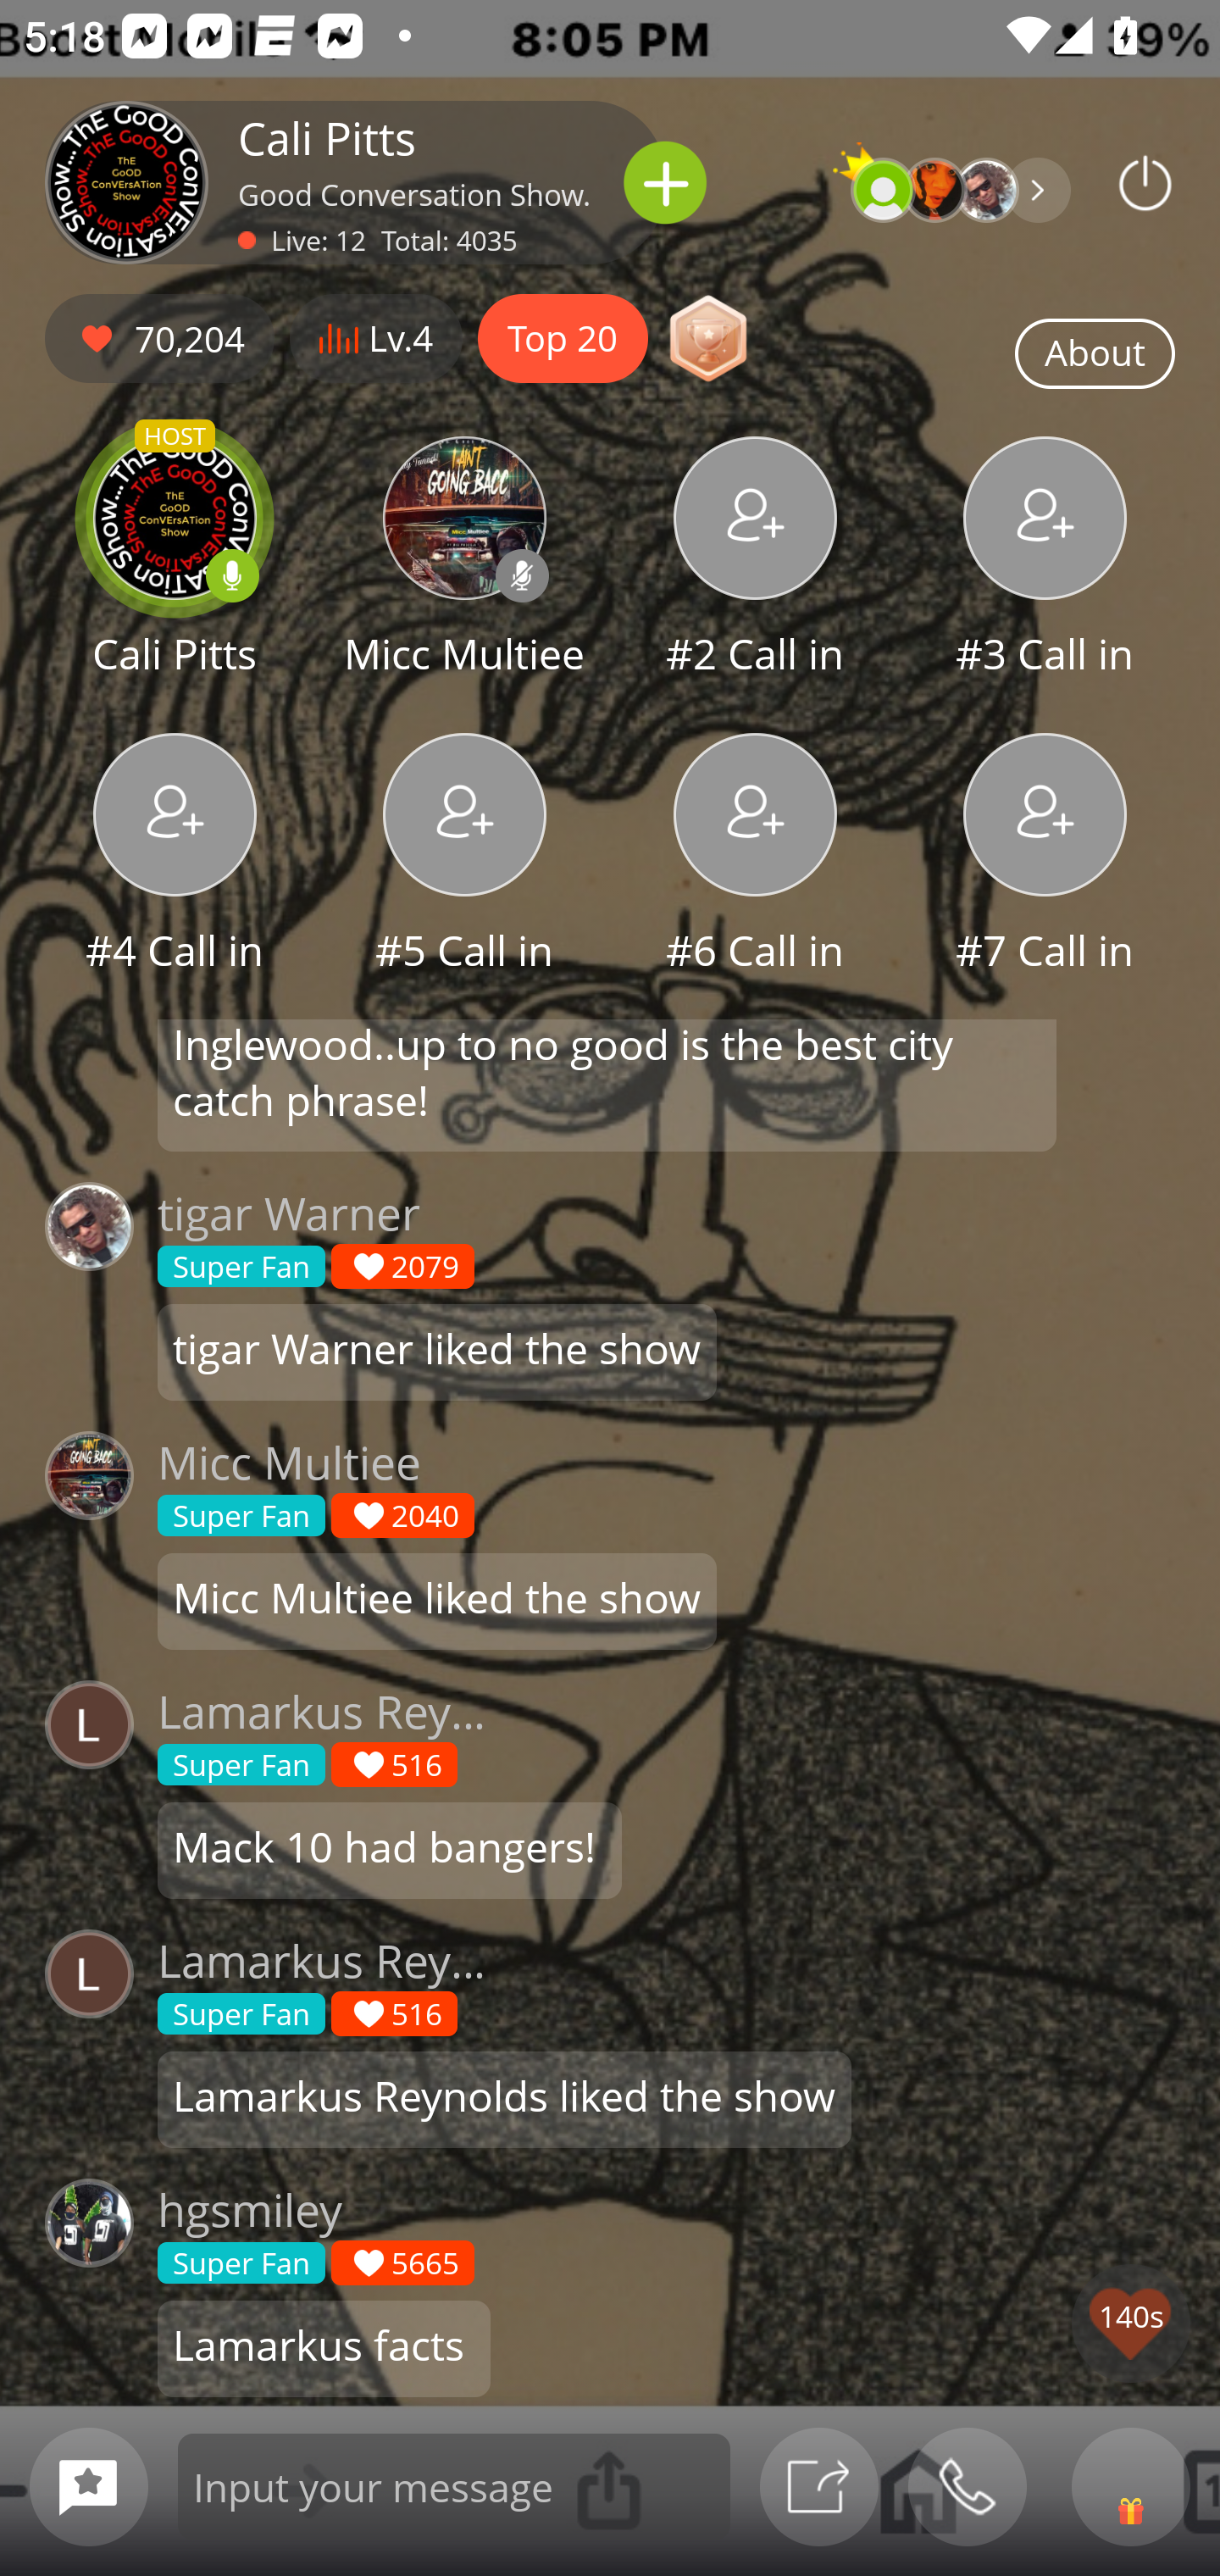 The image size is (1220, 2576). I want to click on #4 Call in, so click(175, 856).